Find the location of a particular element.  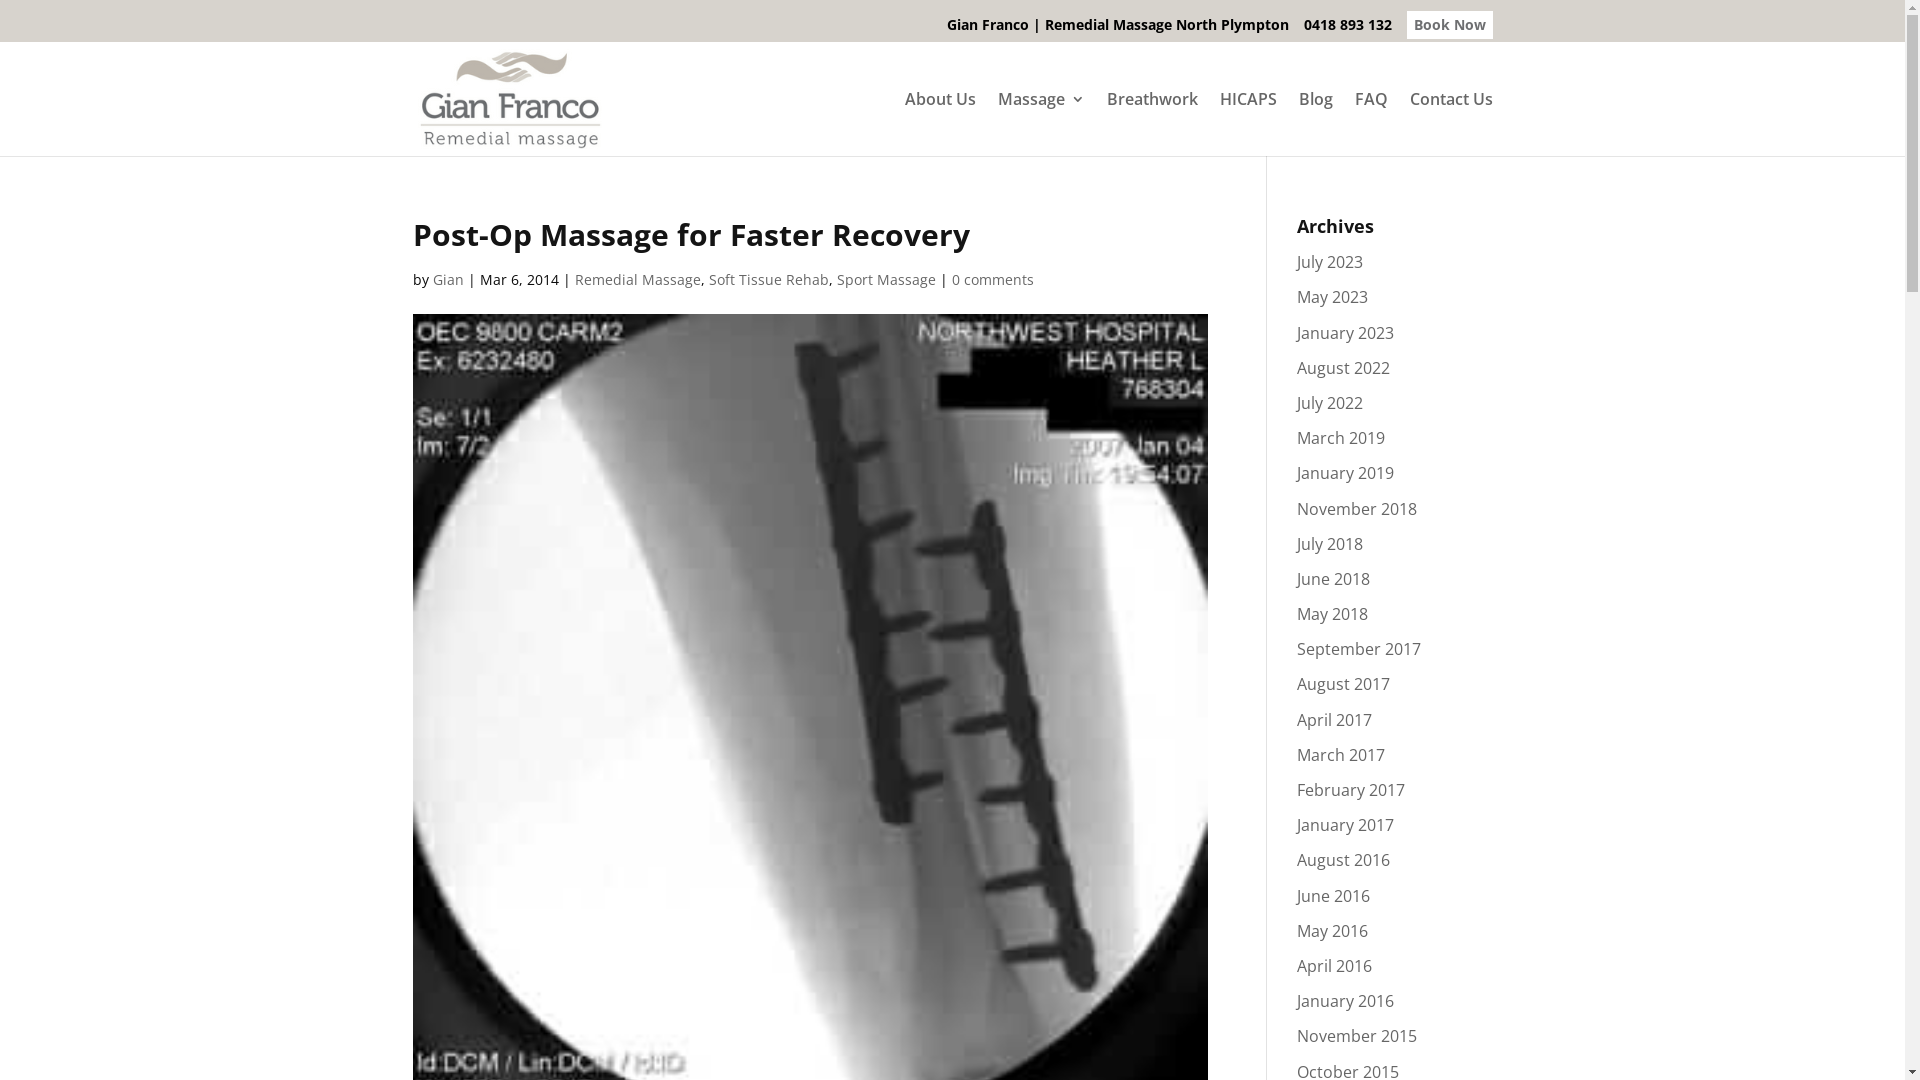

April 2017 is located at coordinates (1334, 720).